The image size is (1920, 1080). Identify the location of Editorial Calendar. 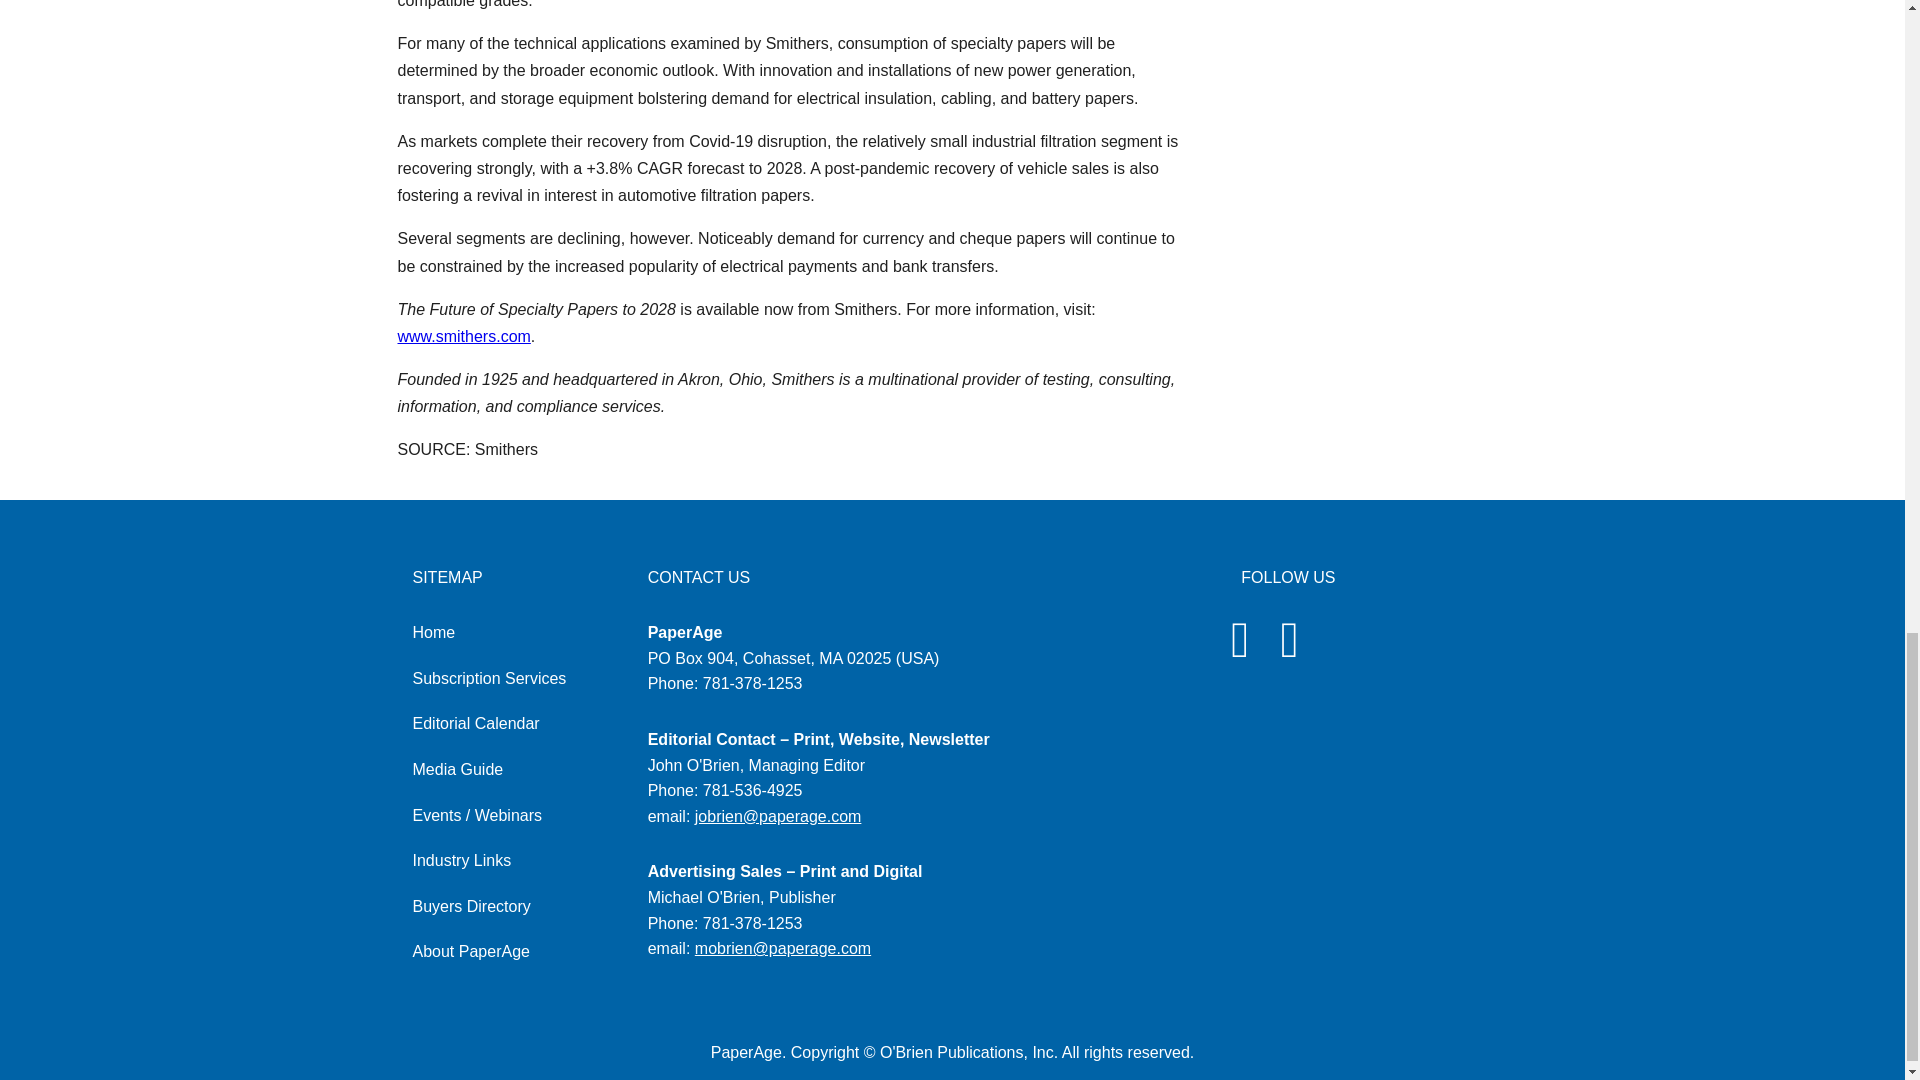
(476, 723).